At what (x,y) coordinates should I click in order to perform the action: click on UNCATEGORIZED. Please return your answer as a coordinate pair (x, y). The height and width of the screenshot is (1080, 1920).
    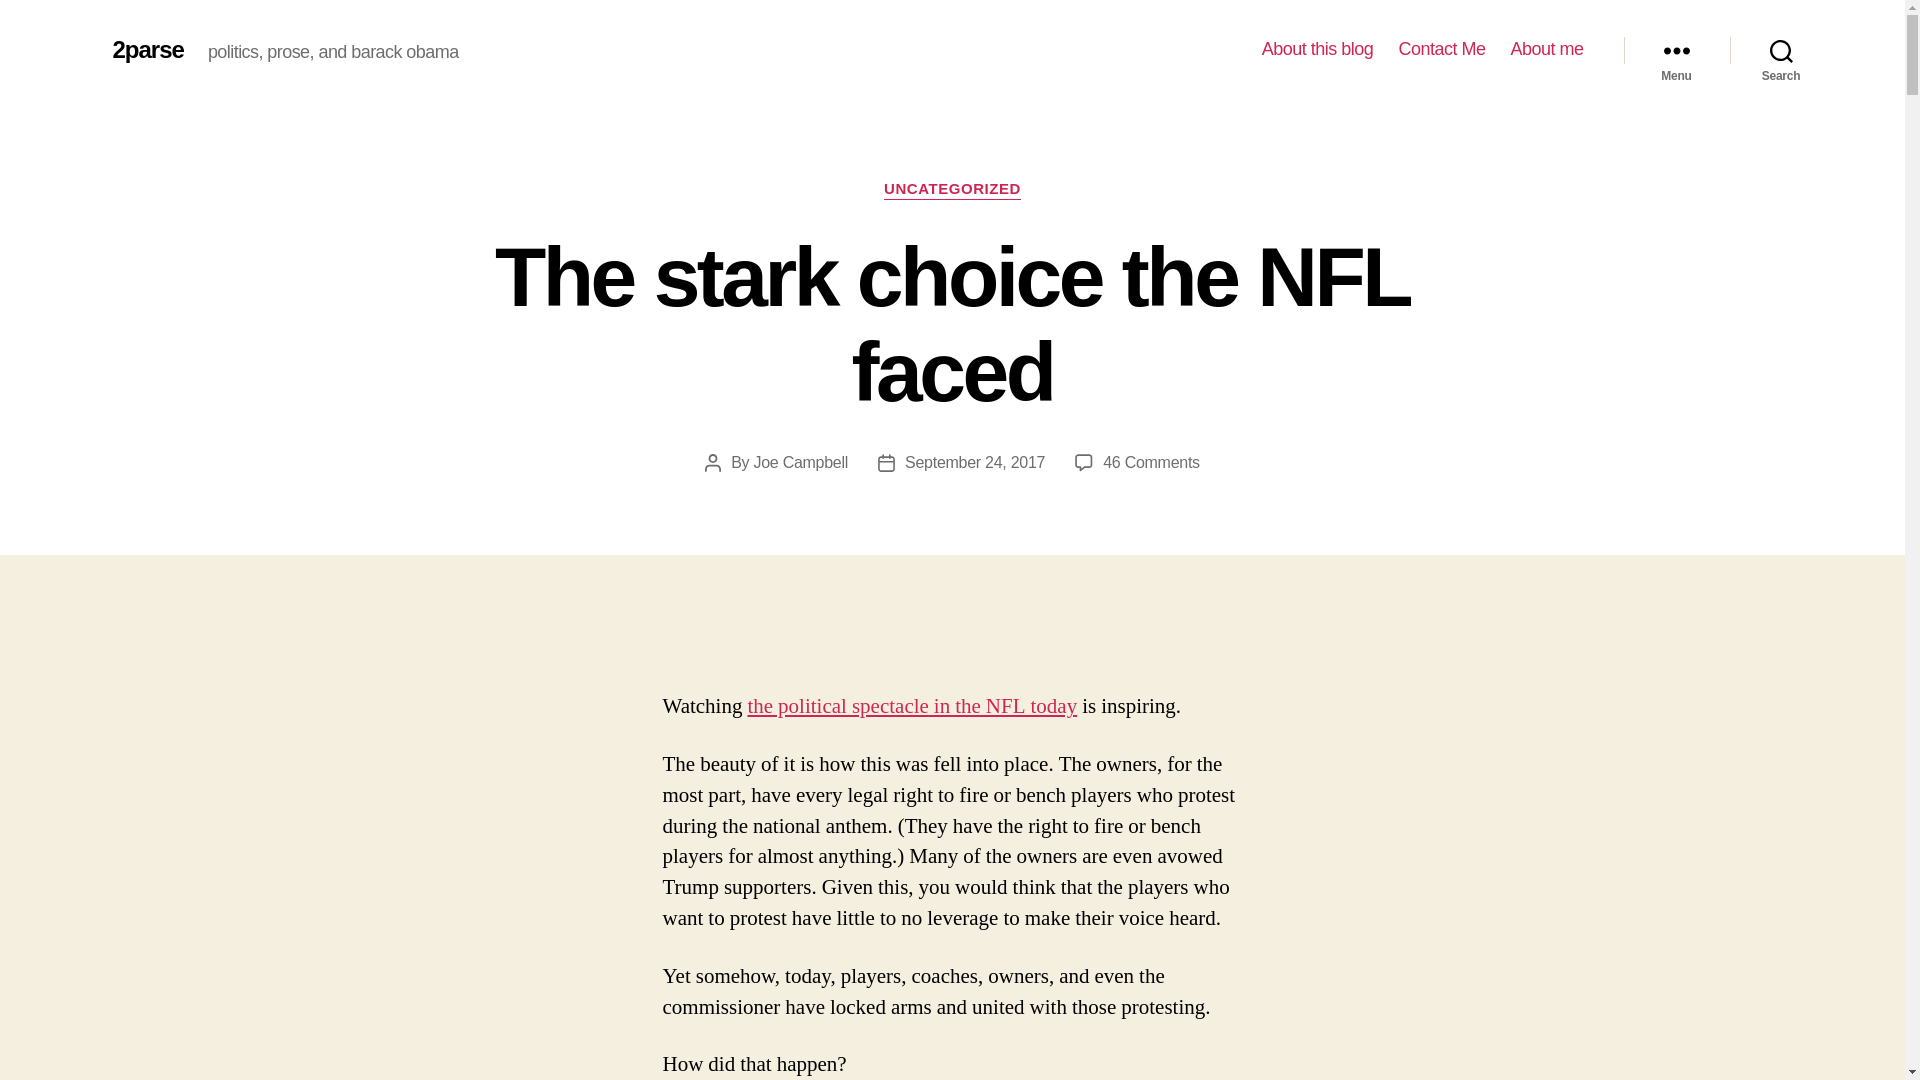
    Looking at the image, I should click on (952, 190).